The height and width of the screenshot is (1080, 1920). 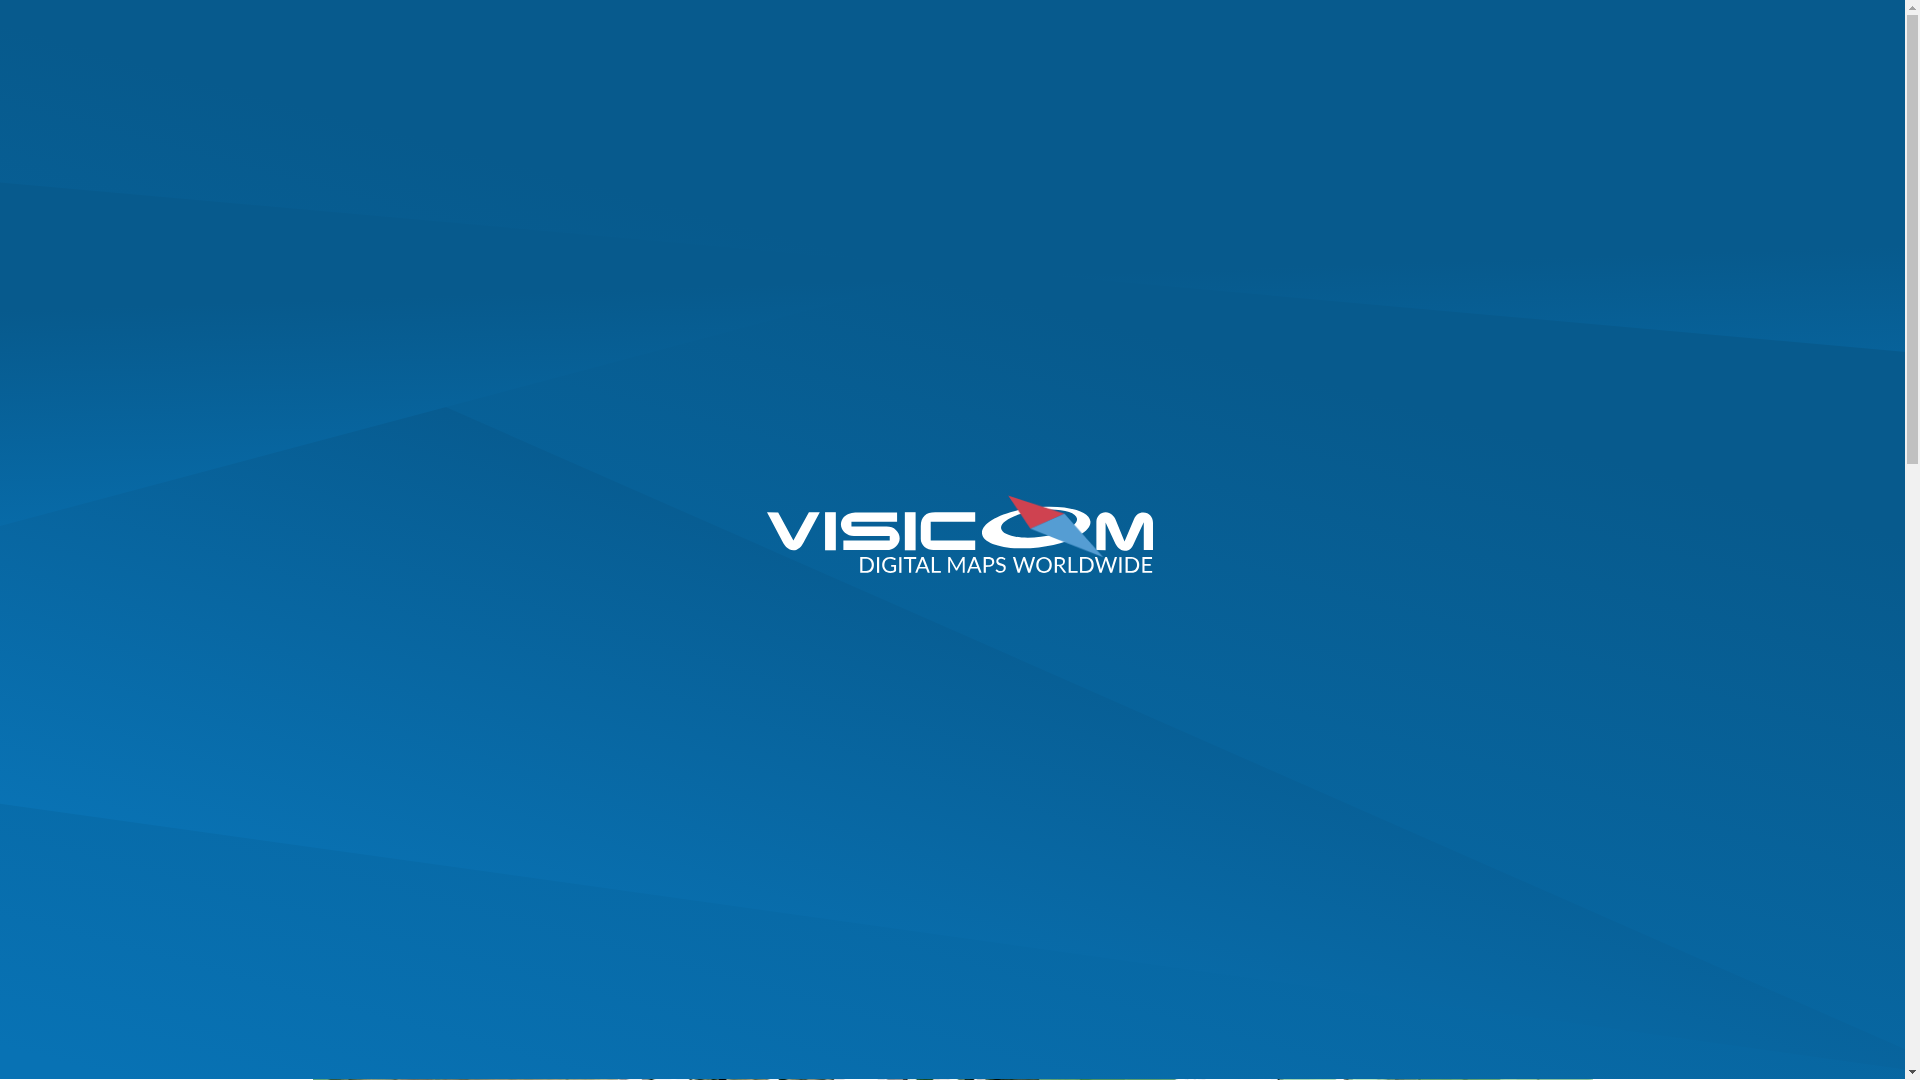 What do you see at coordinates (1040, 80) in the screenshot?
I see `Samples` at bounding box center [1040, 80].